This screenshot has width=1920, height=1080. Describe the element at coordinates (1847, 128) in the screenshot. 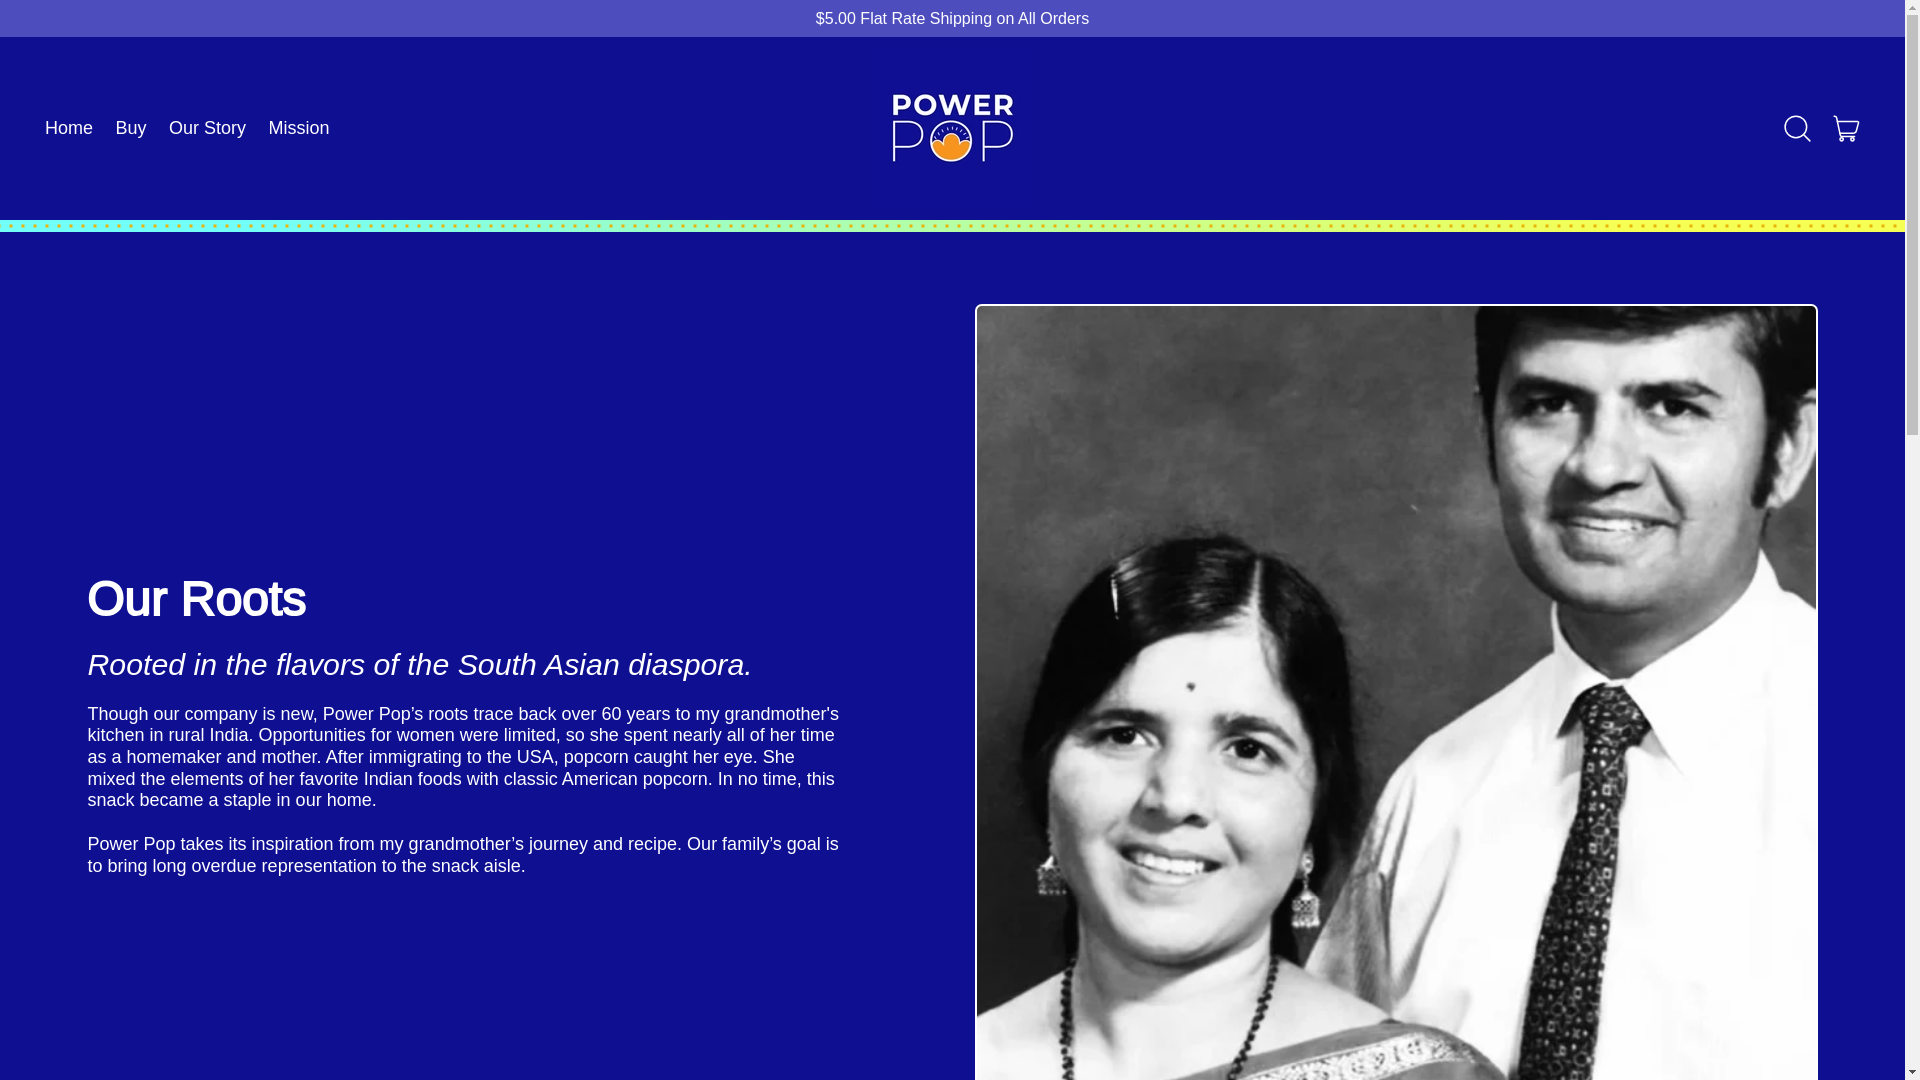

I see `Home` at that location.